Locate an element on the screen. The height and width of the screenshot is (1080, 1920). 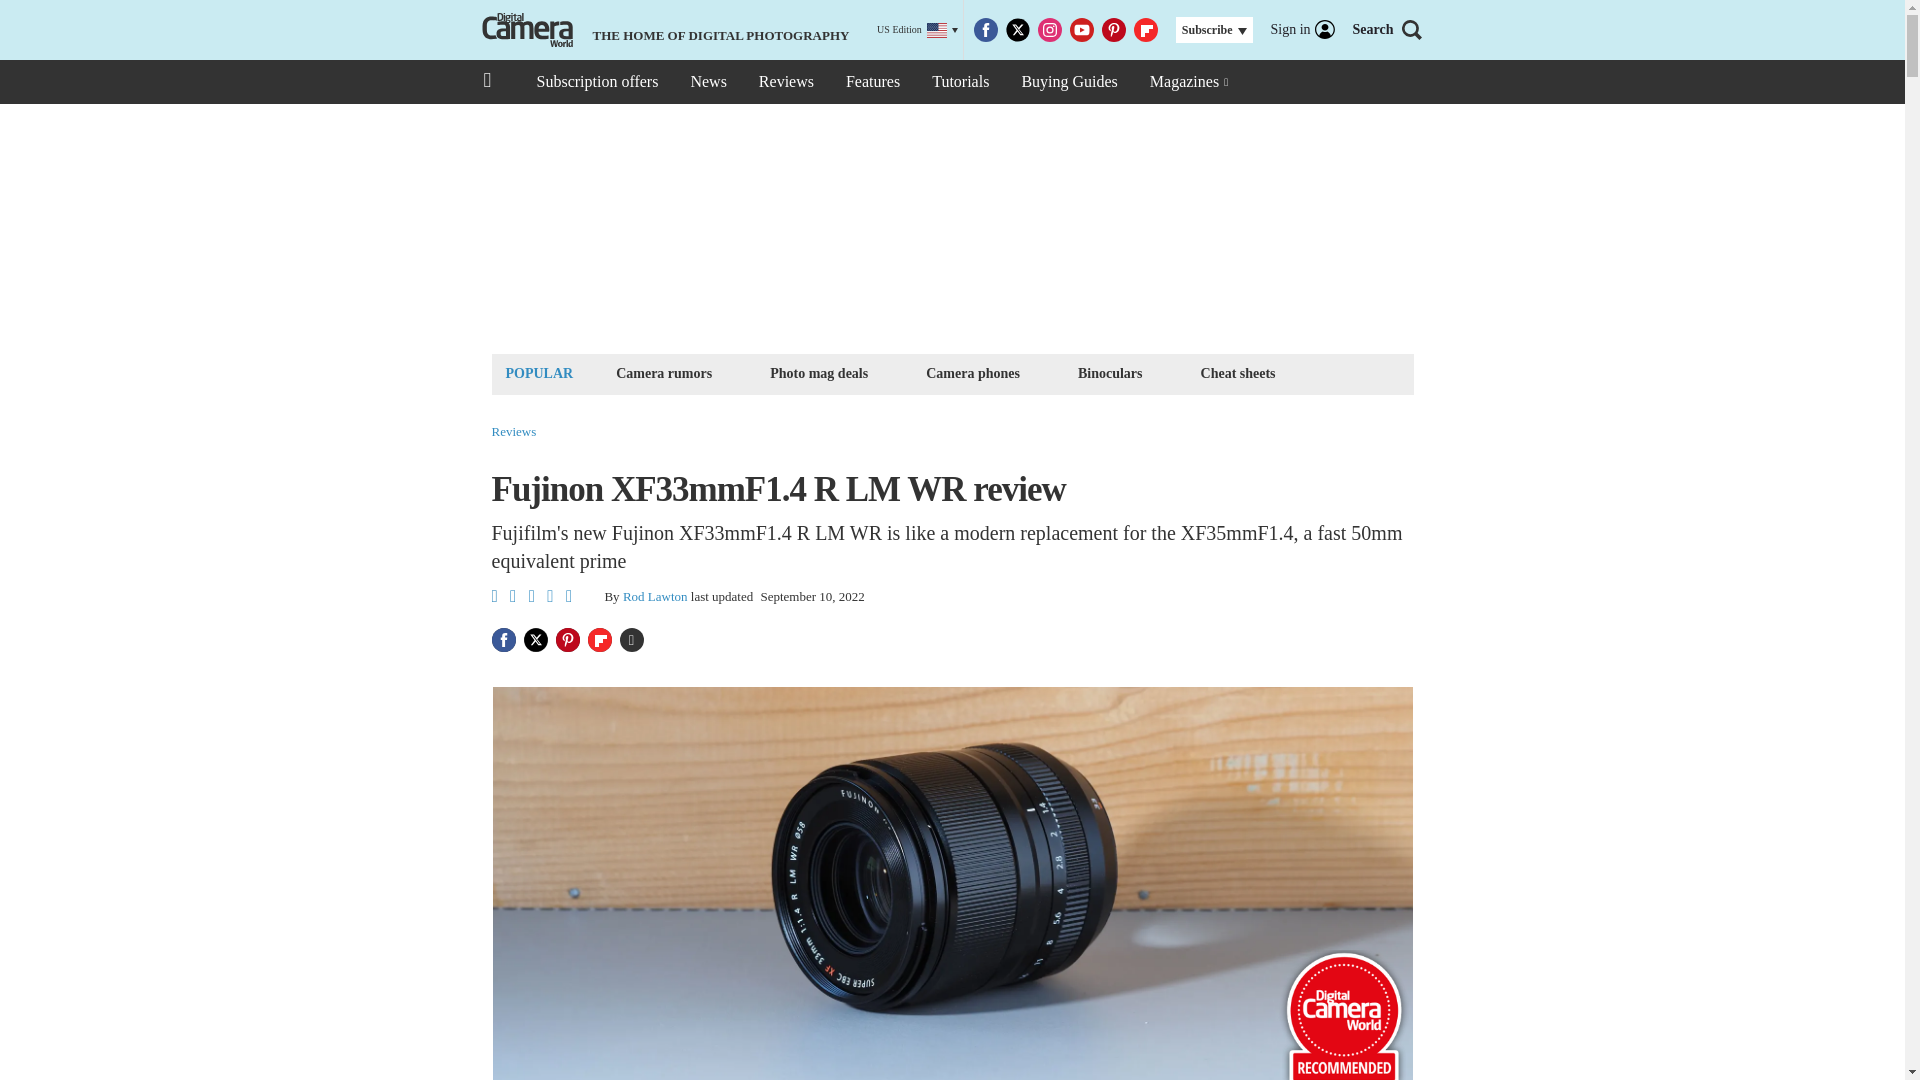
Binoculars is located at coordinates (1110, 372).